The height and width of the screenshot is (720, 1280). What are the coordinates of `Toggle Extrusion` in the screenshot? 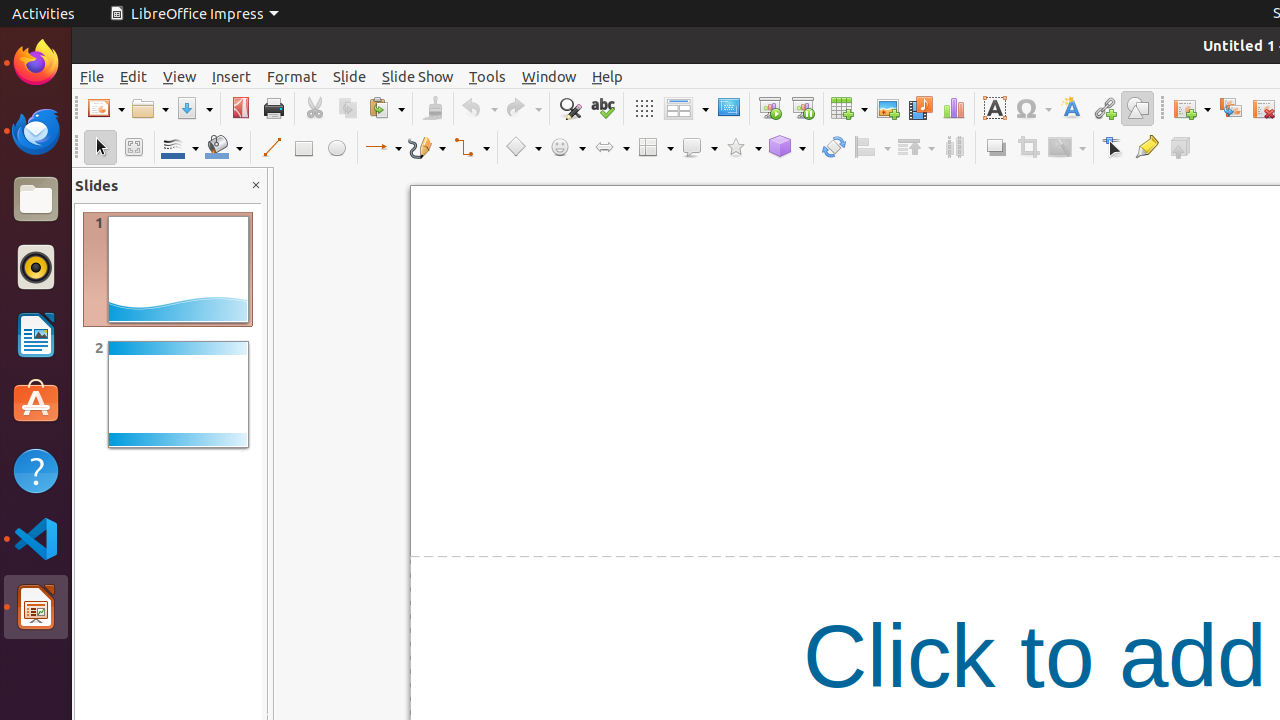 It's located at (1180, 148).